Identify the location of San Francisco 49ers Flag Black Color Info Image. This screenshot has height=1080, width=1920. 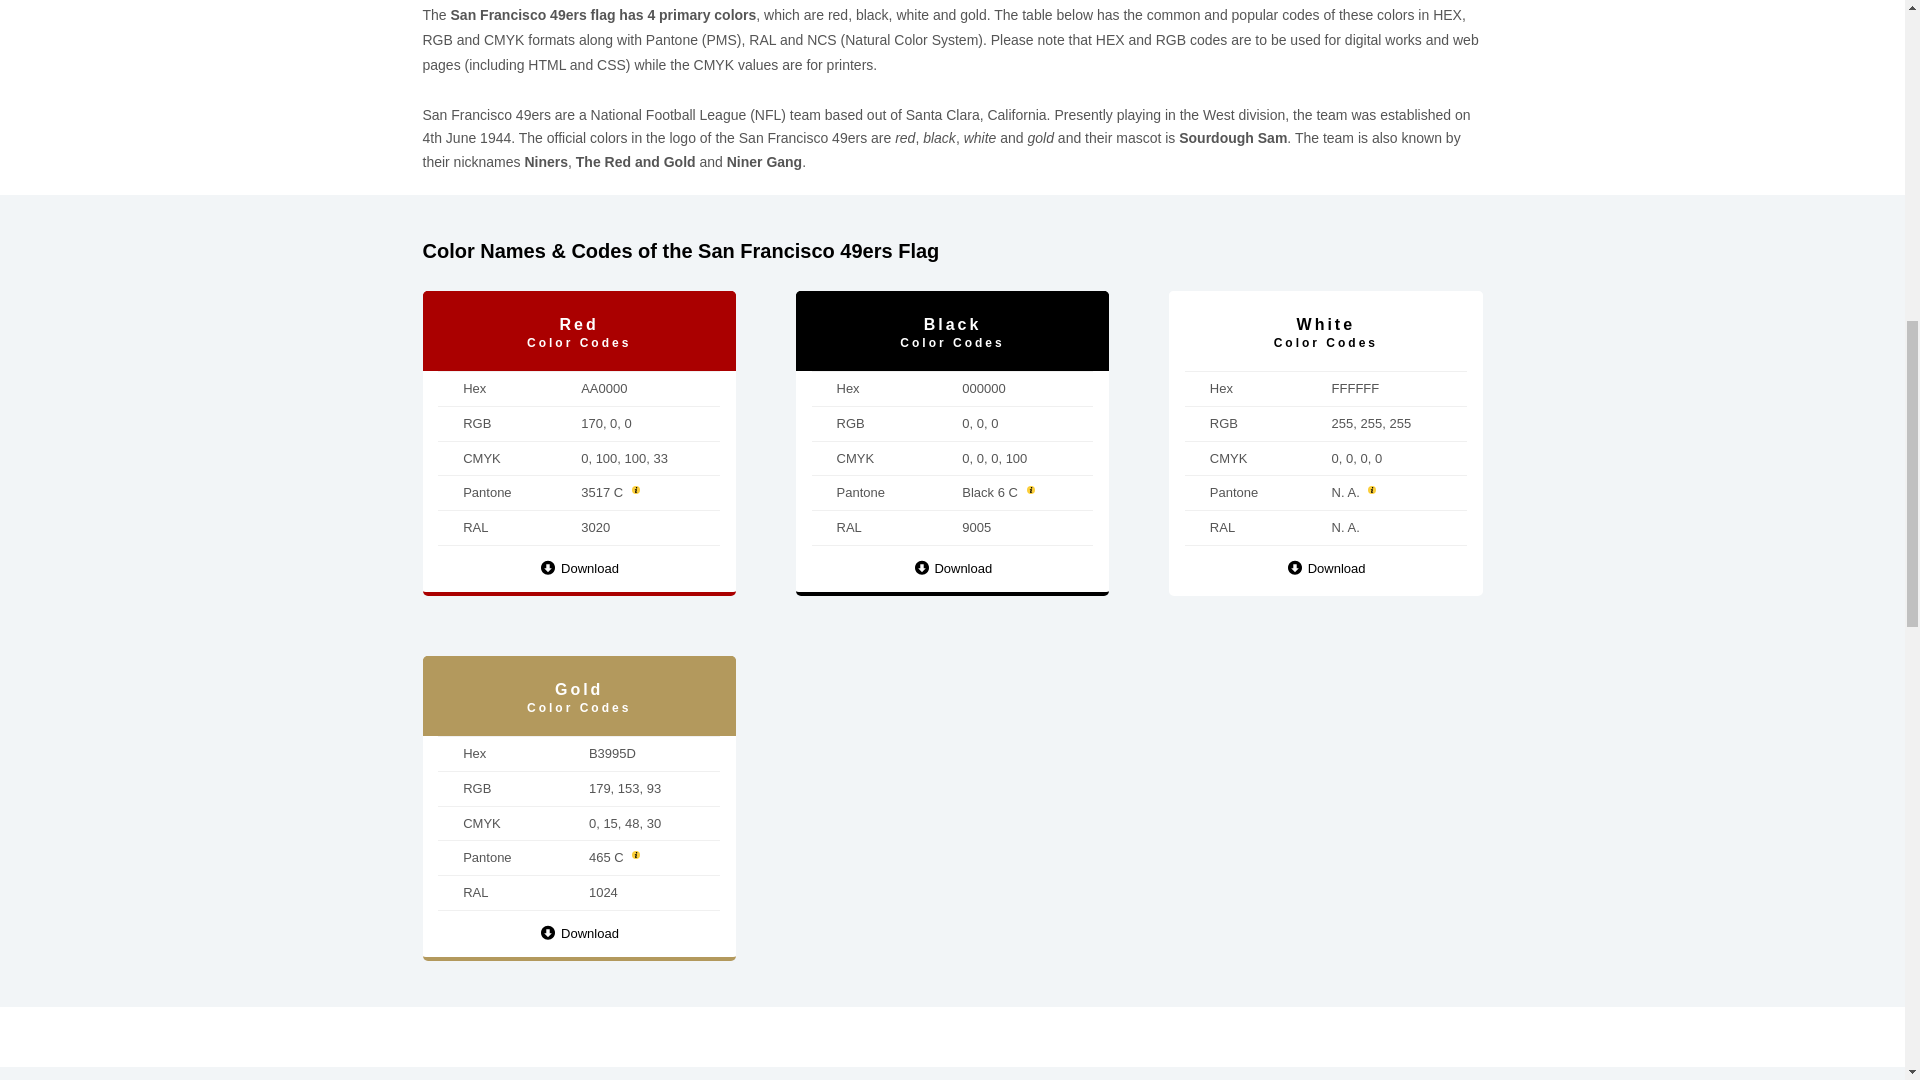
(952, 568).